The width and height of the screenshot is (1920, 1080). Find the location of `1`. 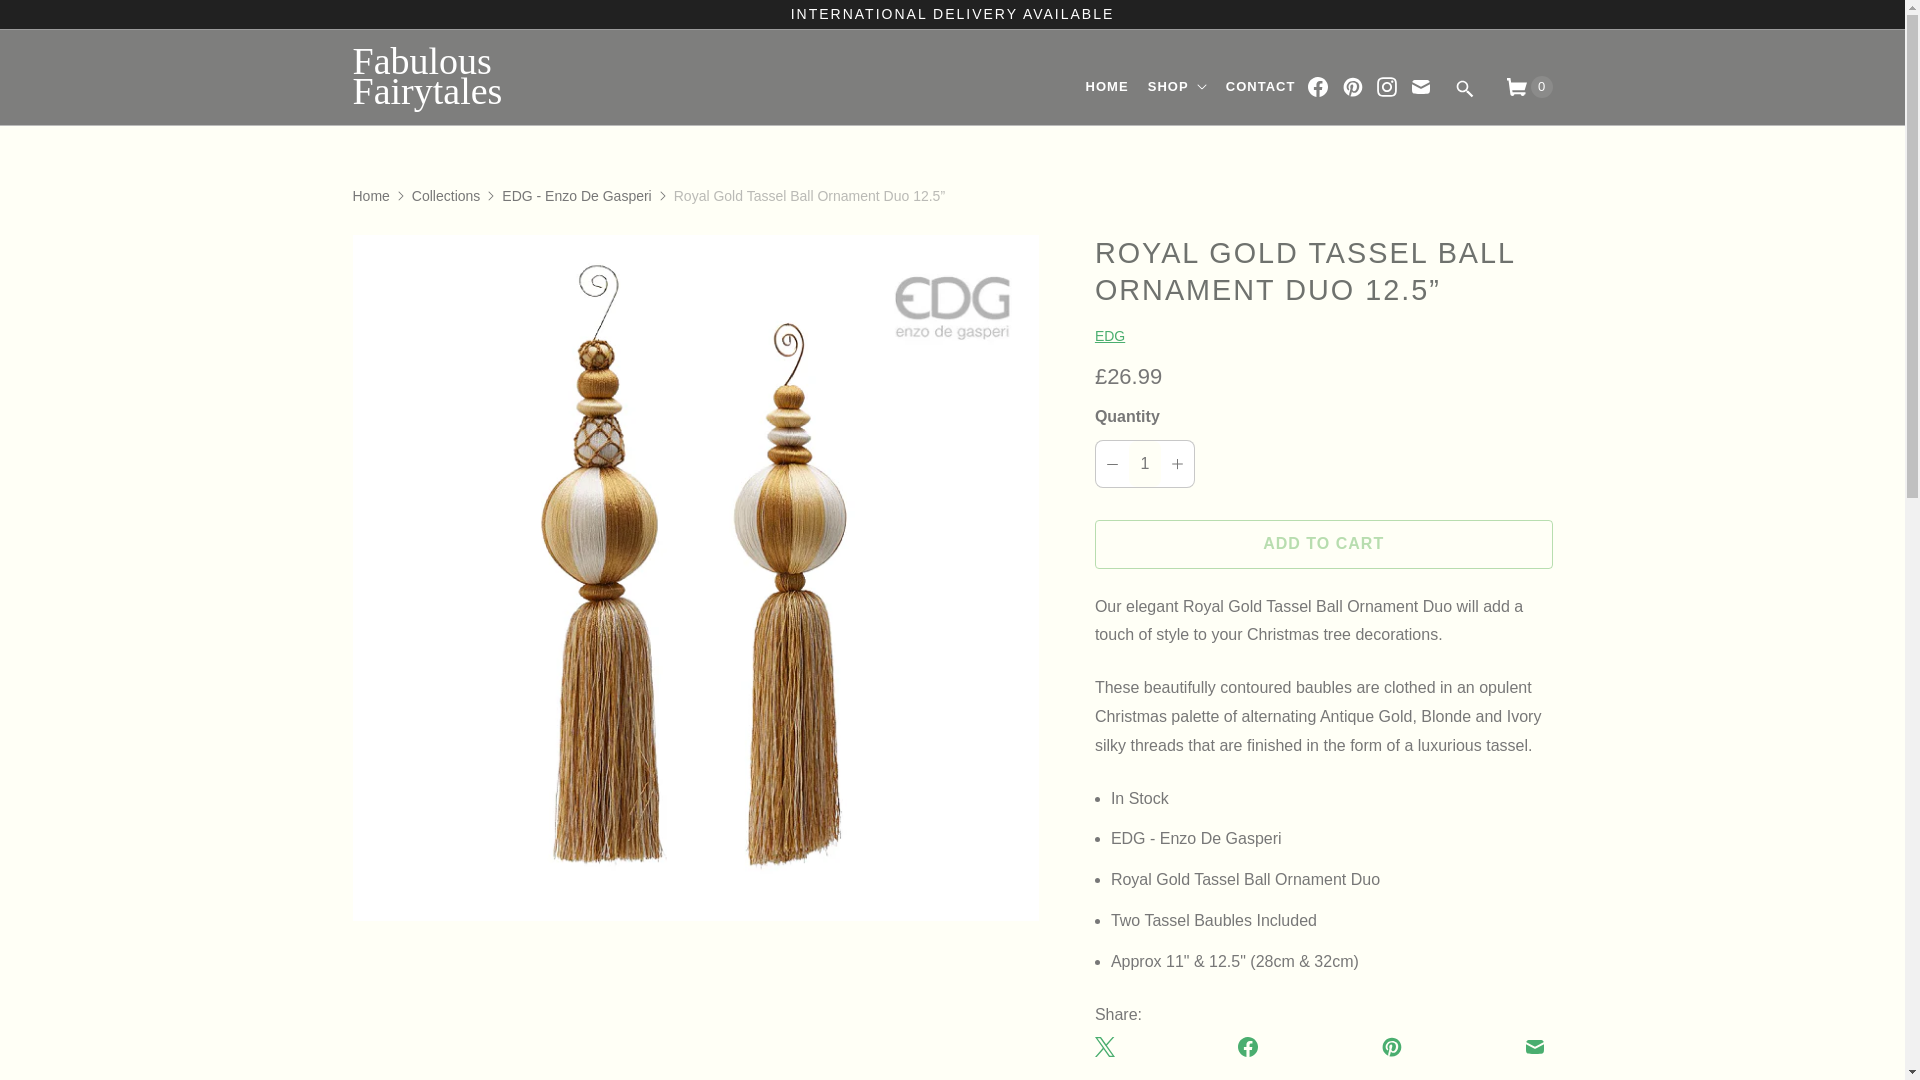

1 is located at coordinates (1144, 464).